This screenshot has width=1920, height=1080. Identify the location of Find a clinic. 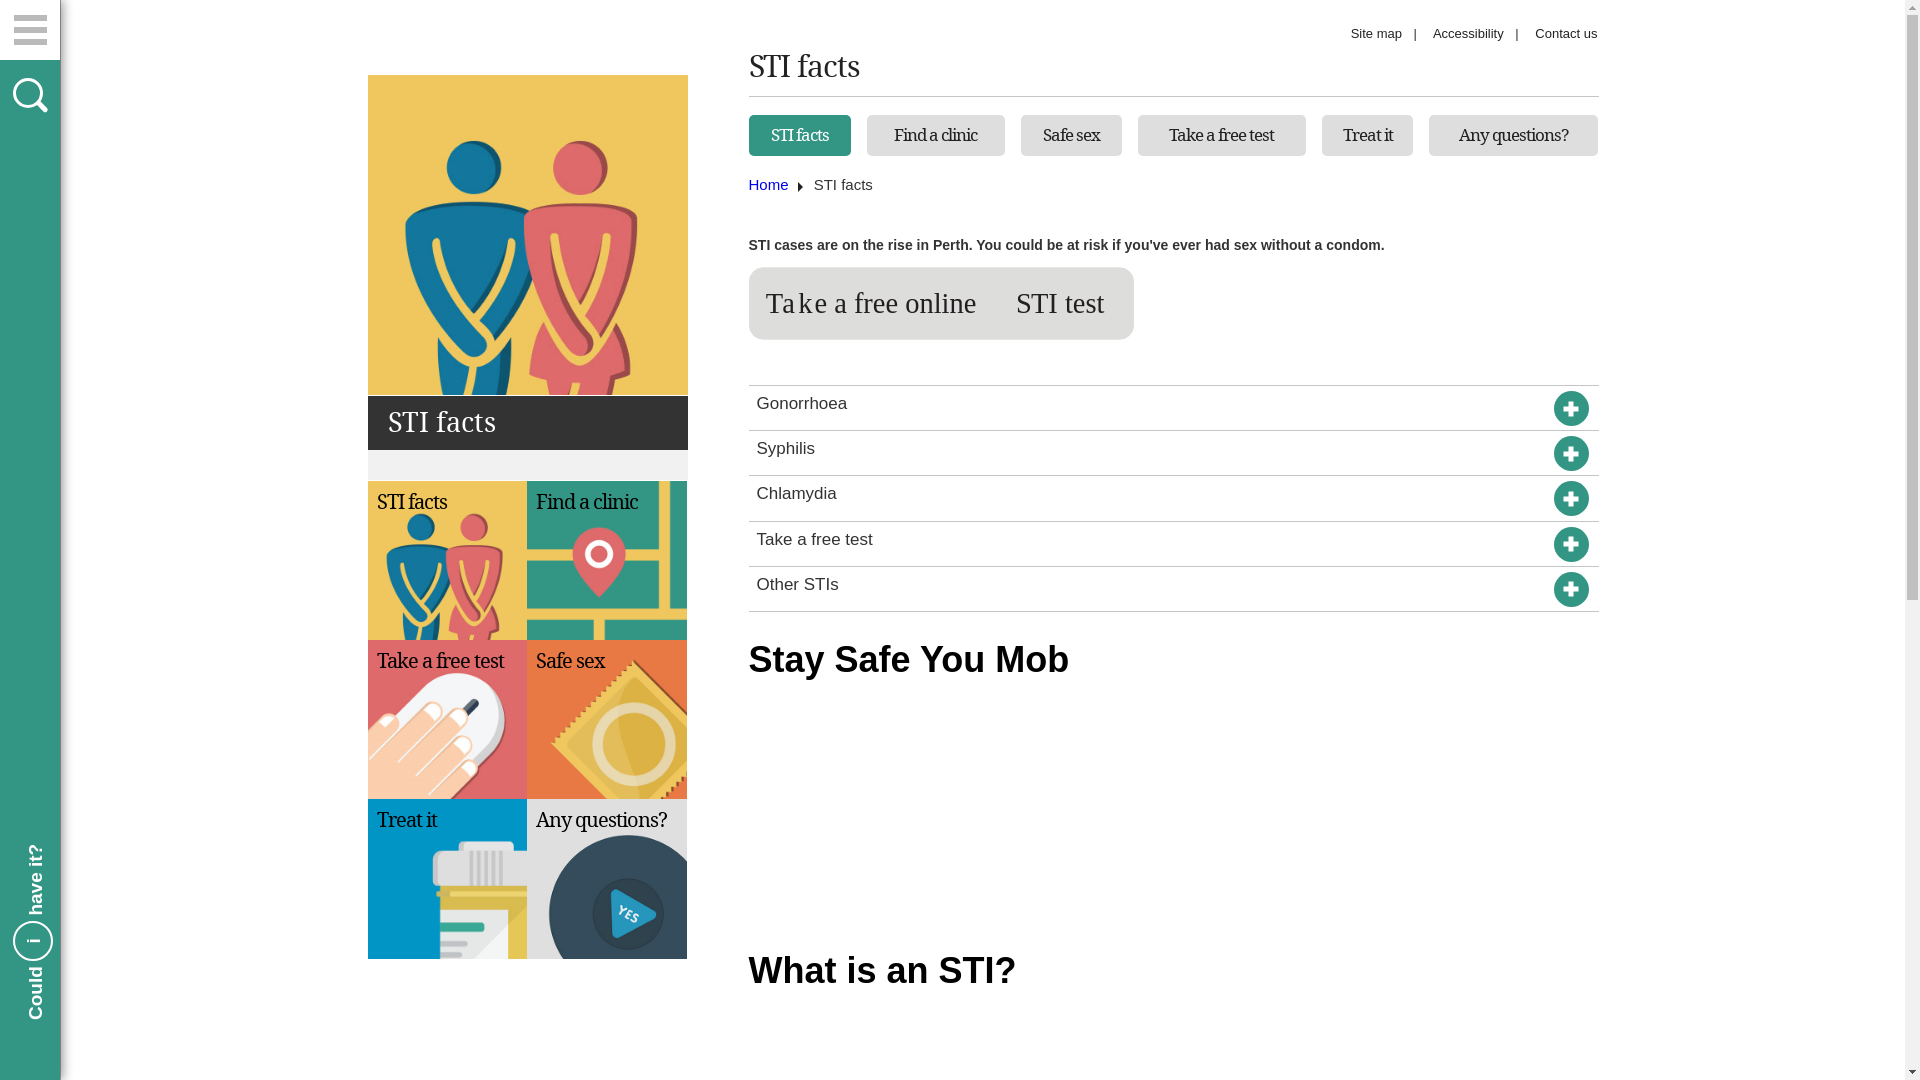
(936, 135).